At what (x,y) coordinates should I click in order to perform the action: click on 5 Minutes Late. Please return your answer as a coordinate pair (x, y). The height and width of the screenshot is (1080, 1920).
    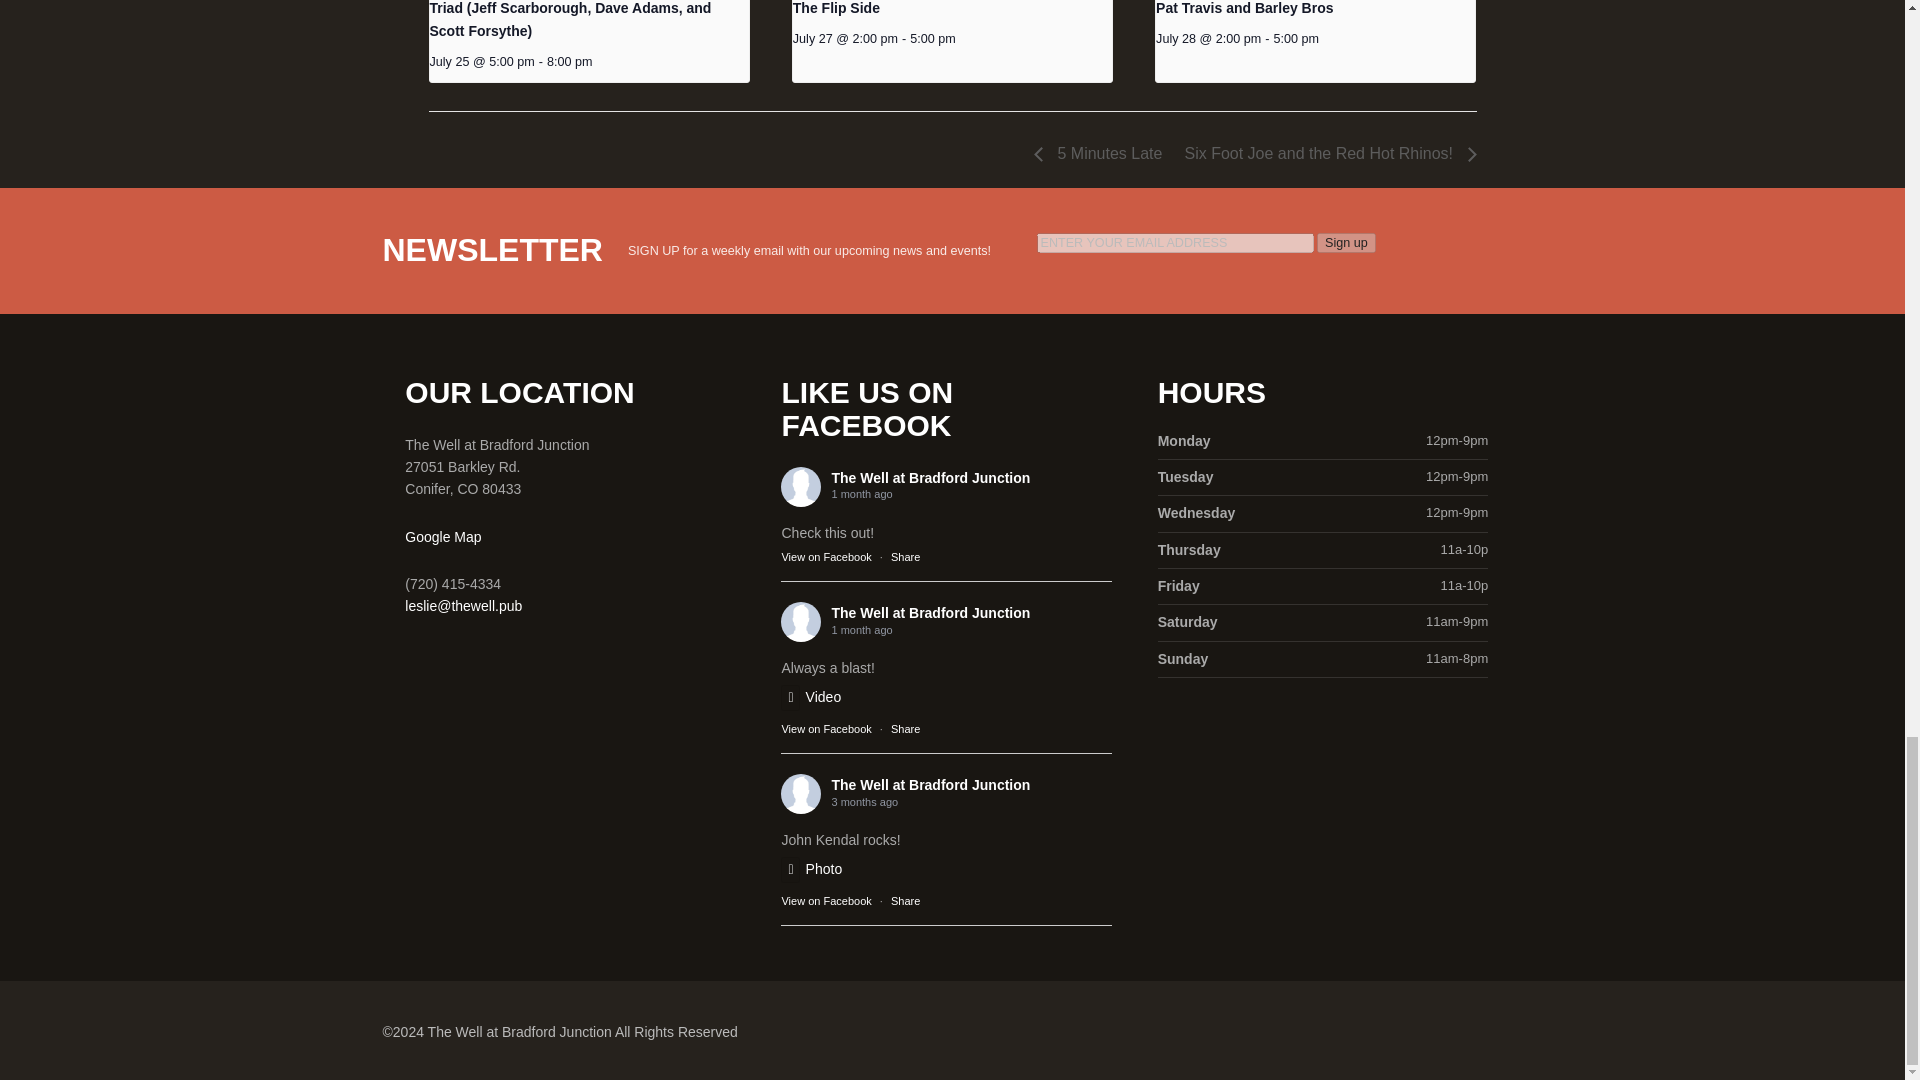
    Looking at the image, I should click on (1104, 153).